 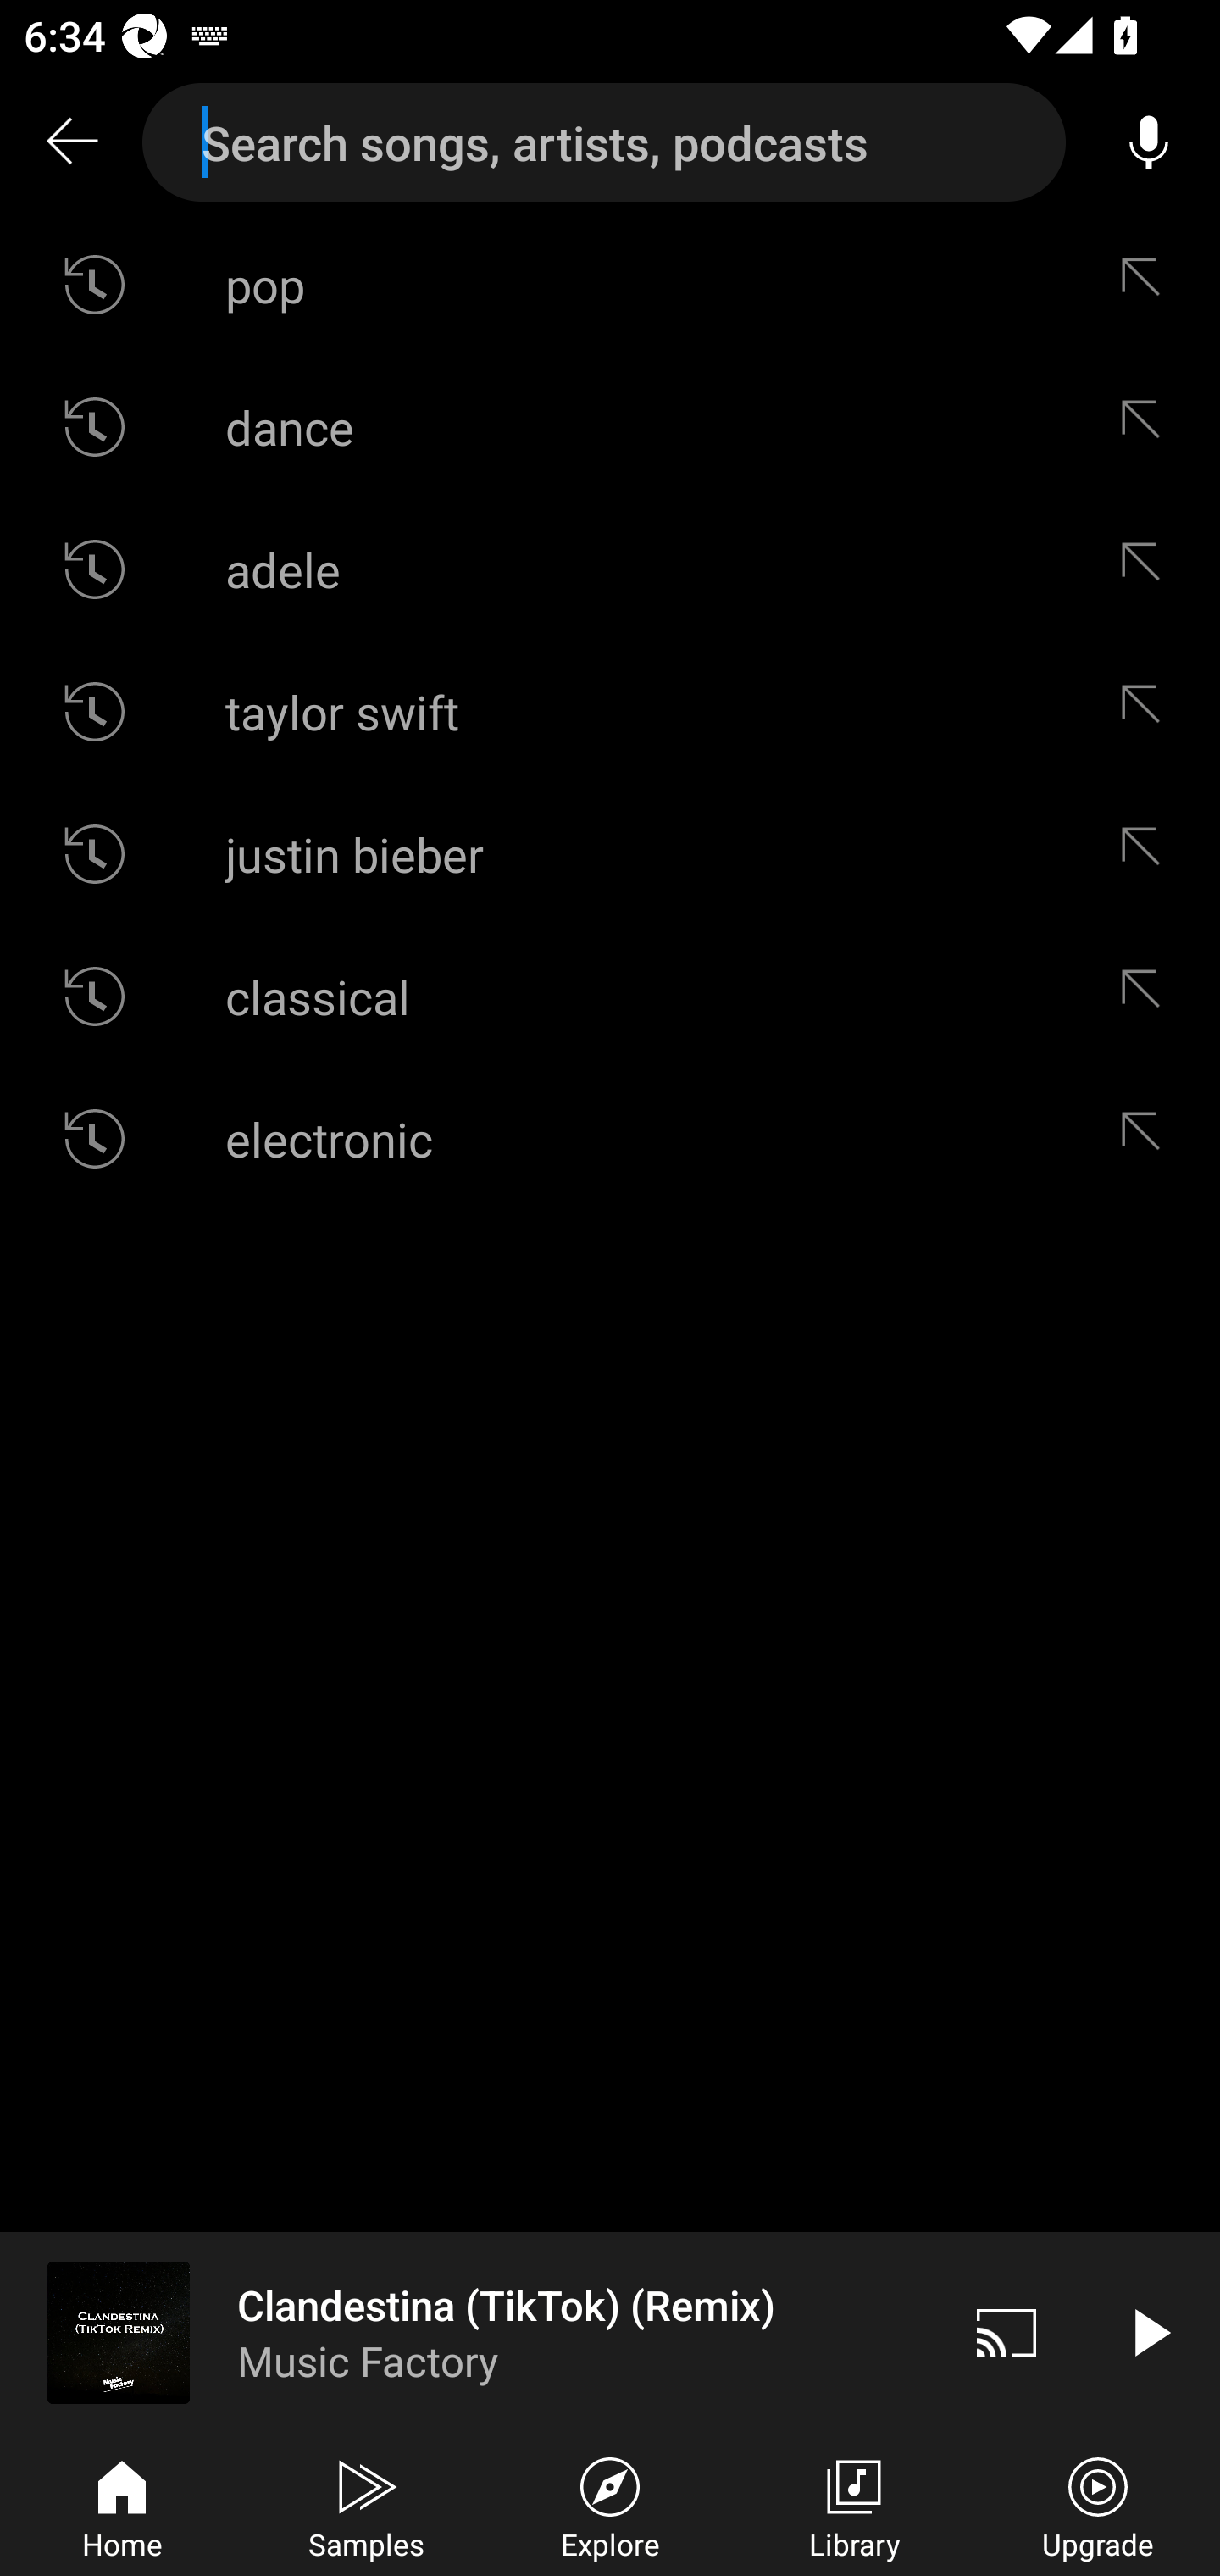 I want to click on classical Edit suggestion classical, so click(x=610, y=995).